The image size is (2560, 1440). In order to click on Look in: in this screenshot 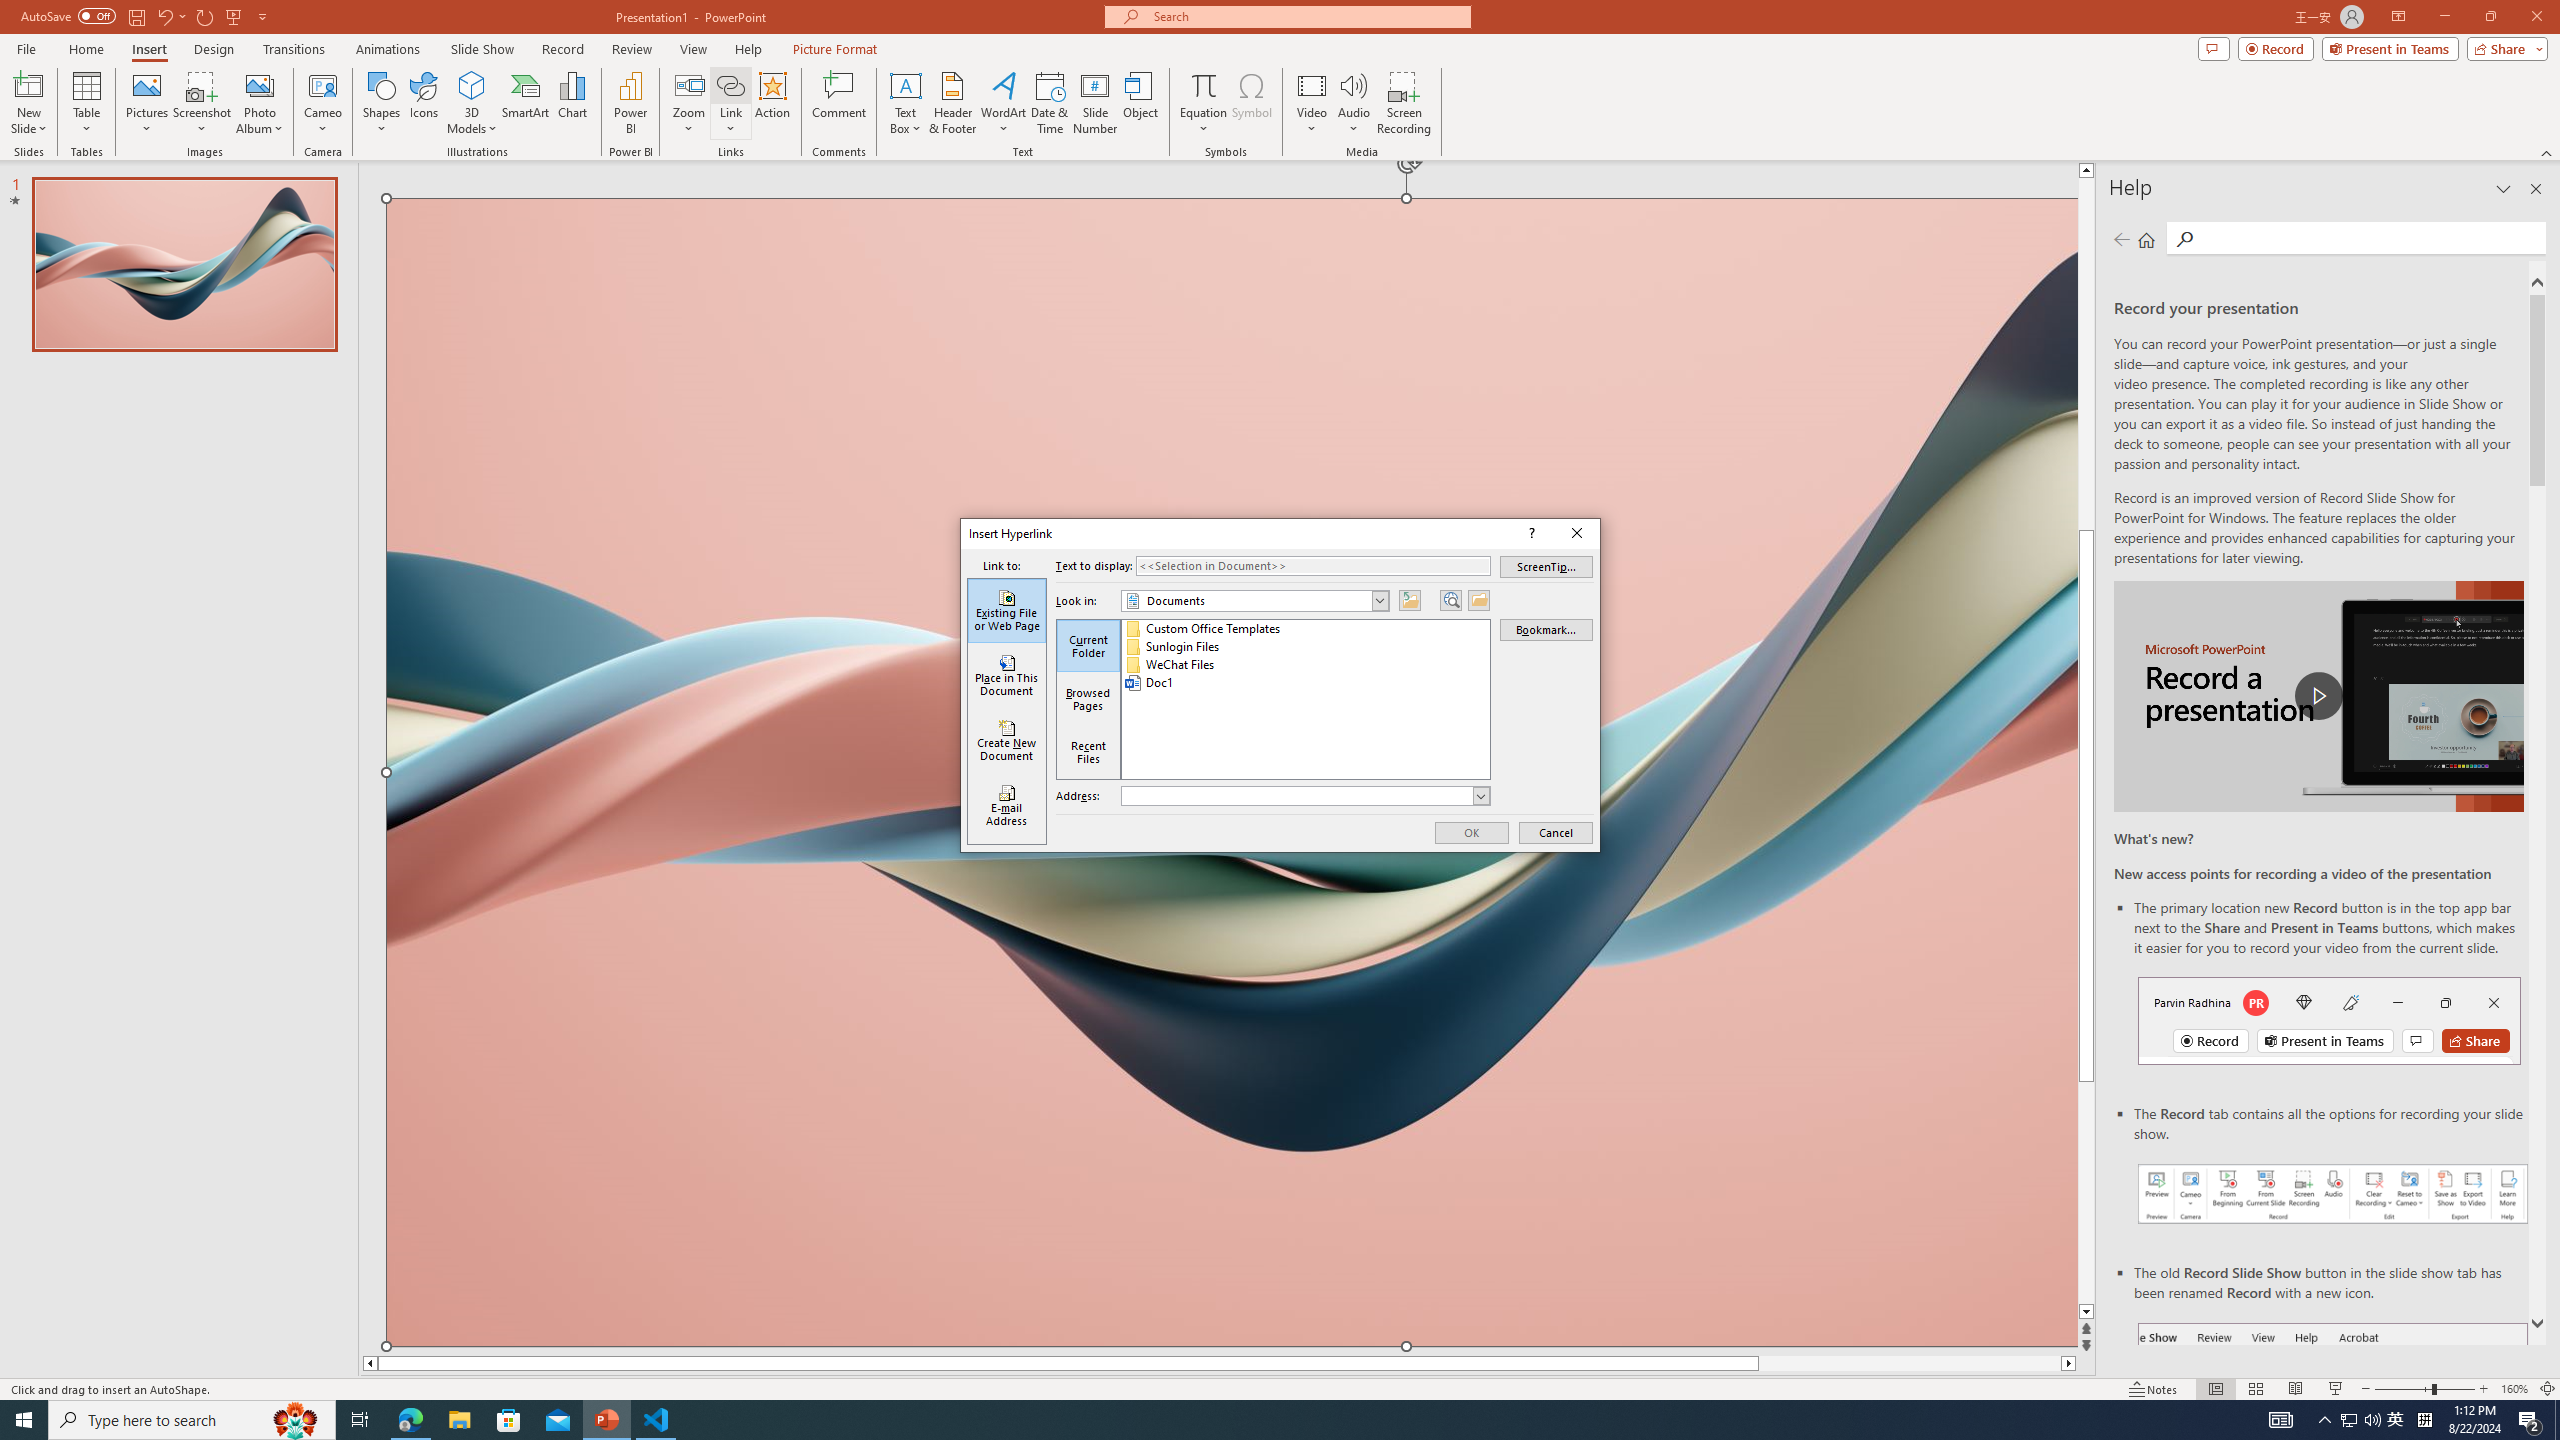, I will do `click(1256, 601)`.